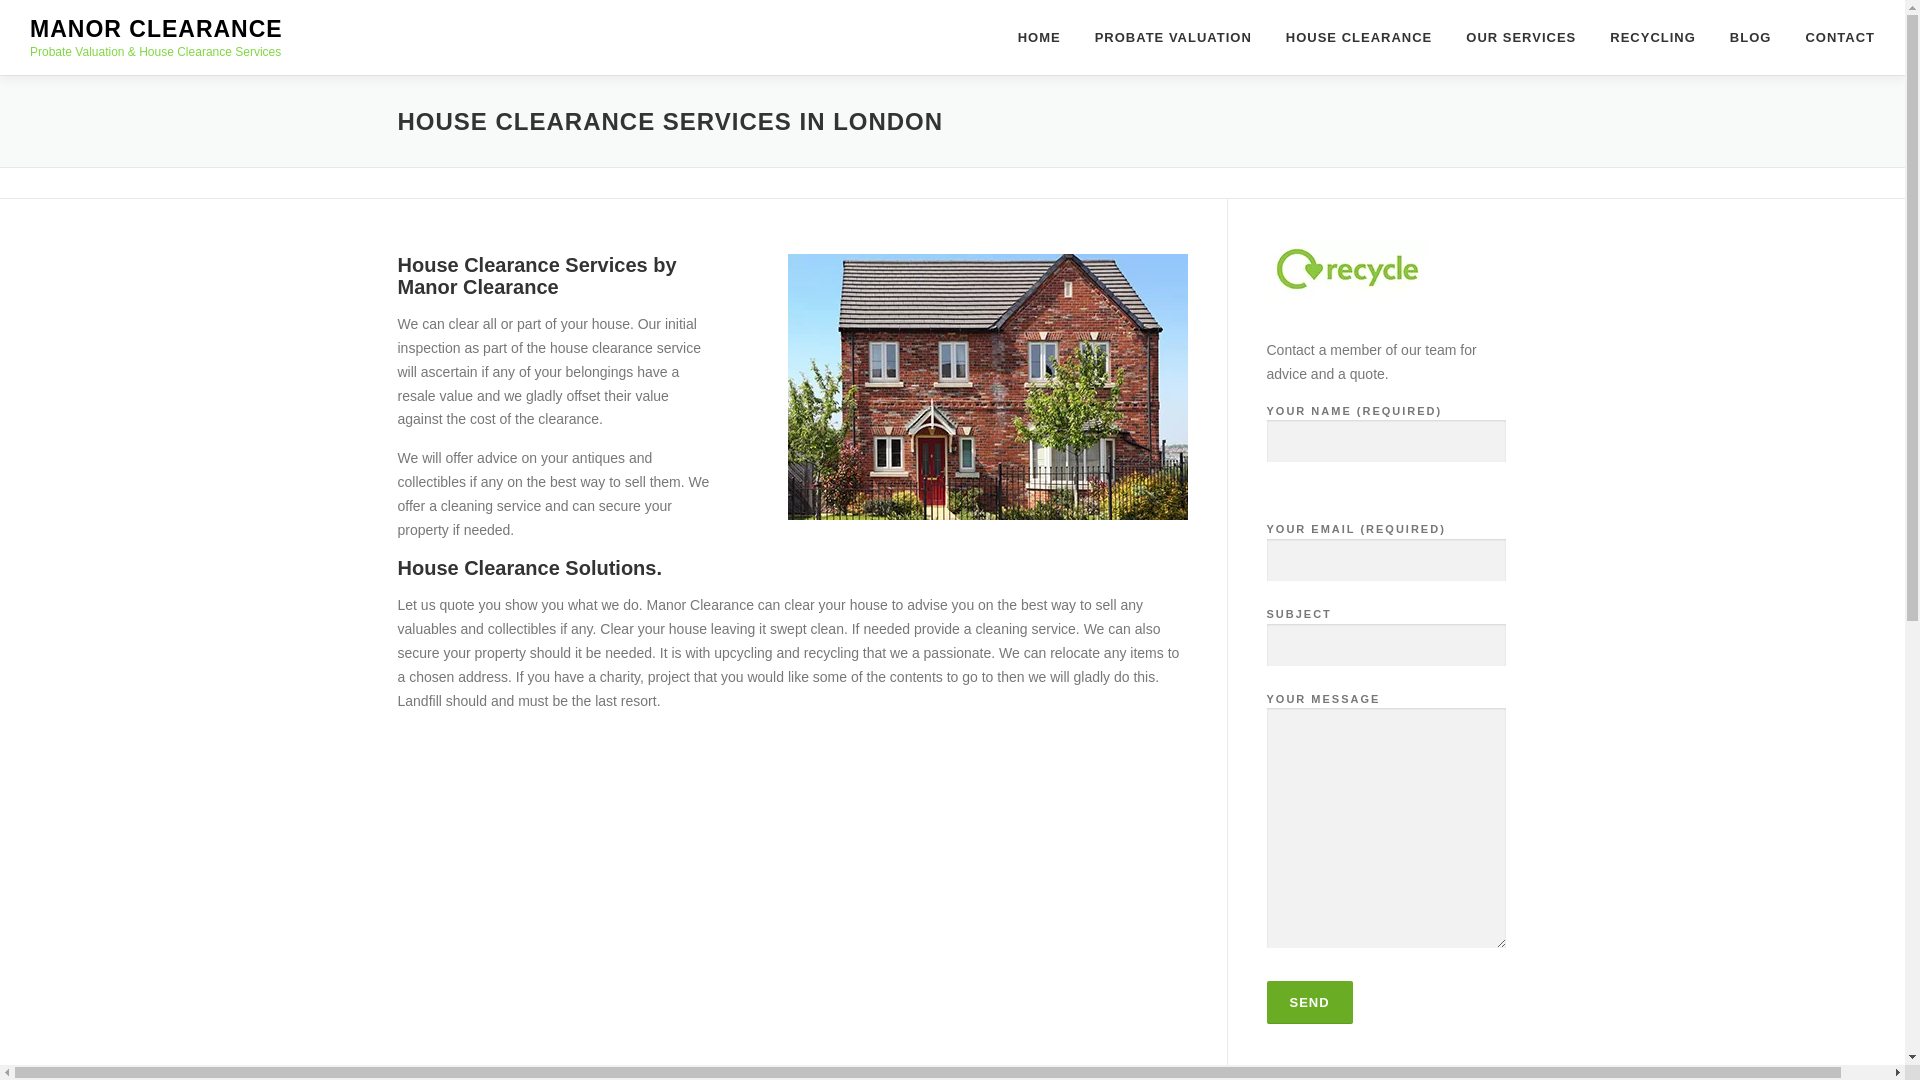 The width and height of the screenshot is (1920, 1080). What do you see at coordinates (1308, 1002) in the screenshot?
I see `Send` at bounding box center [1308, 1002].